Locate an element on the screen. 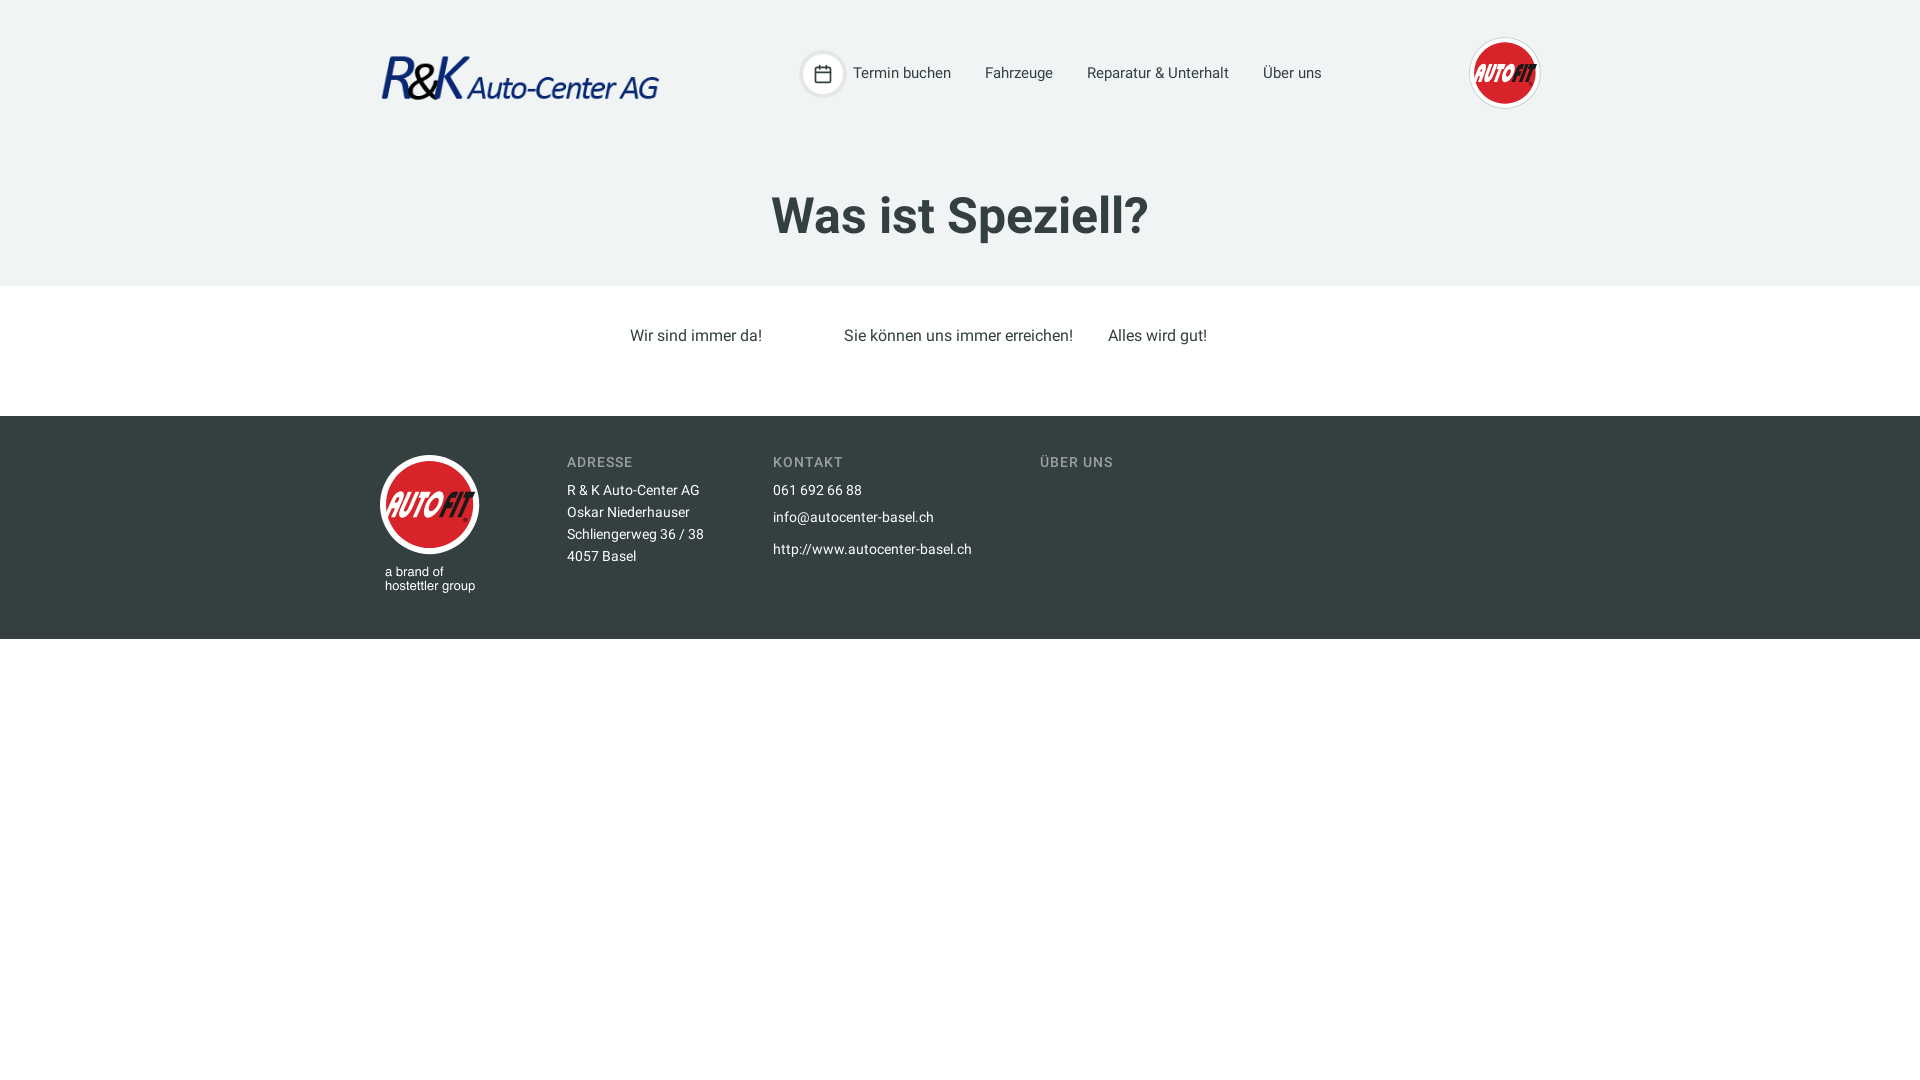 The height and width of the screenshot is (1080, 1920). http://www.autocenter-basel.ch is located at coordinates (872, 550).